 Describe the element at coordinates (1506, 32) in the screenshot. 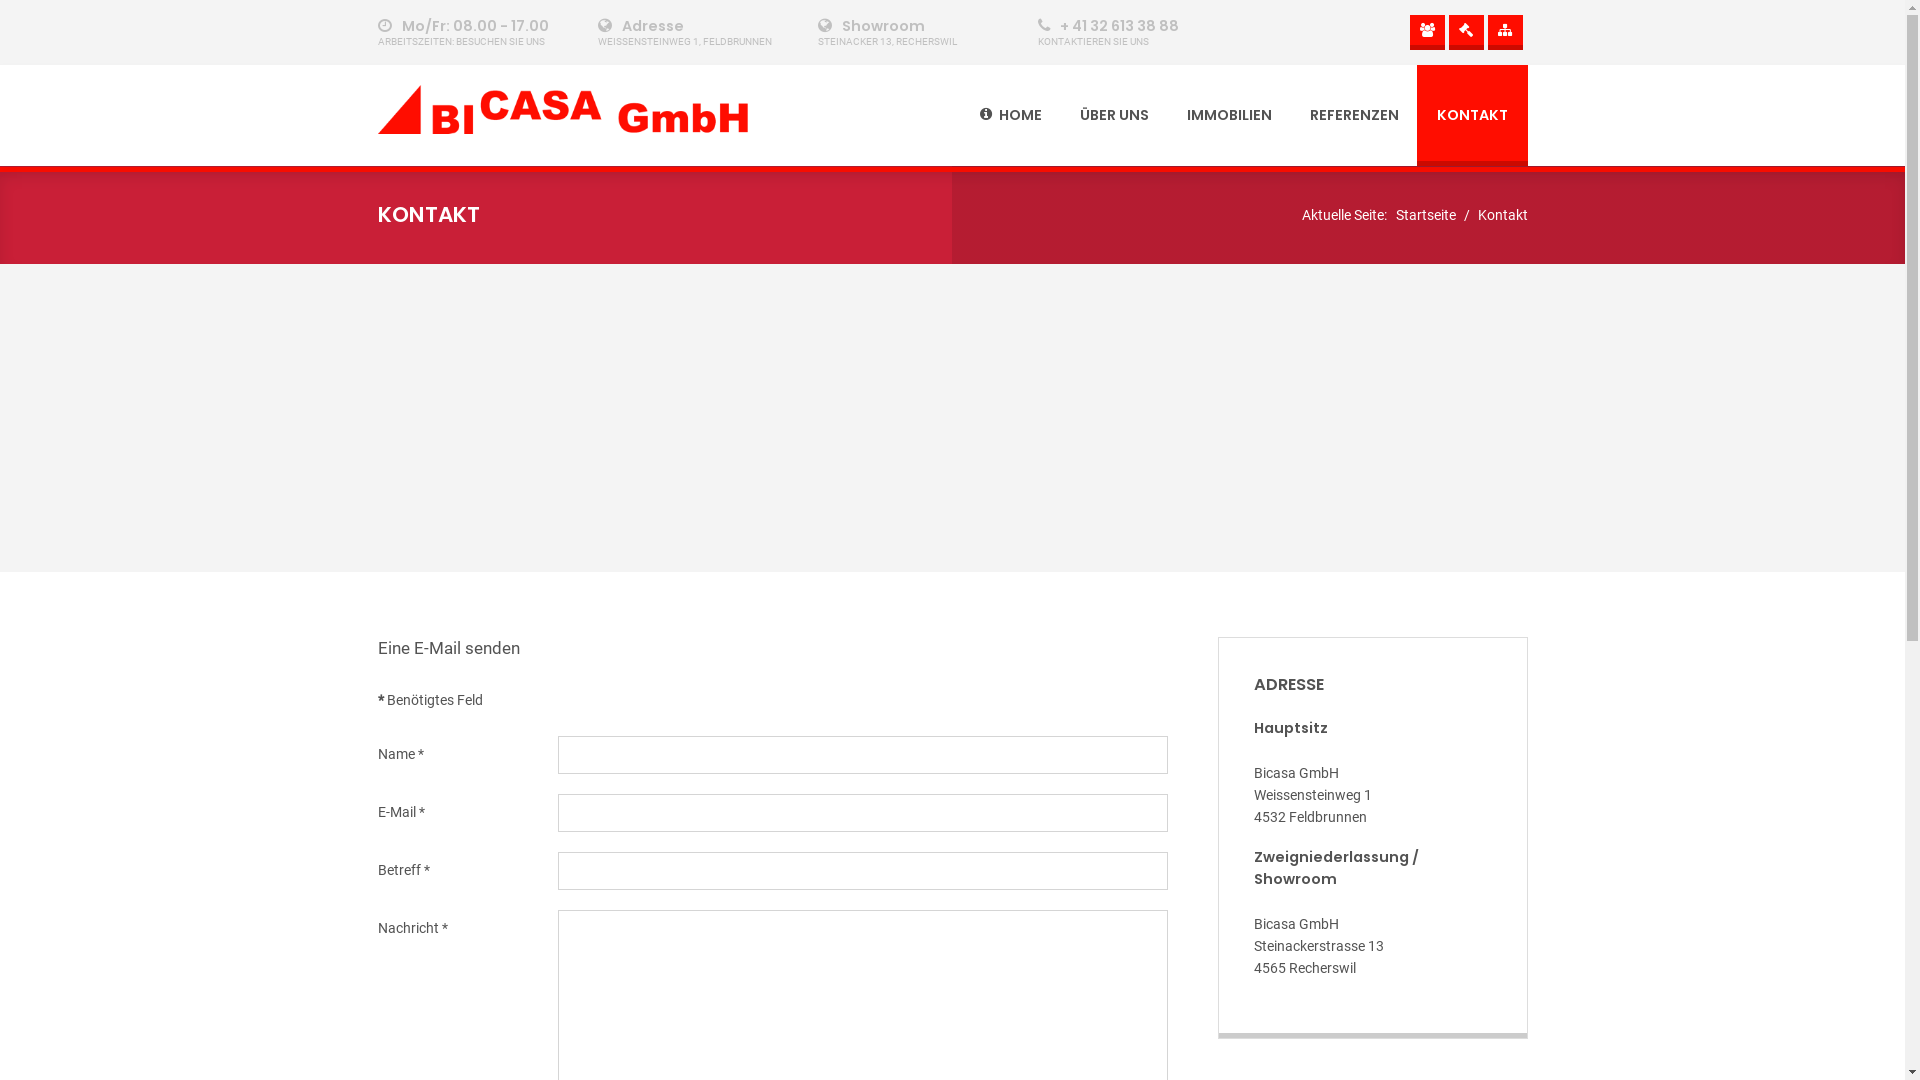

I see `Sitemap` at that location.